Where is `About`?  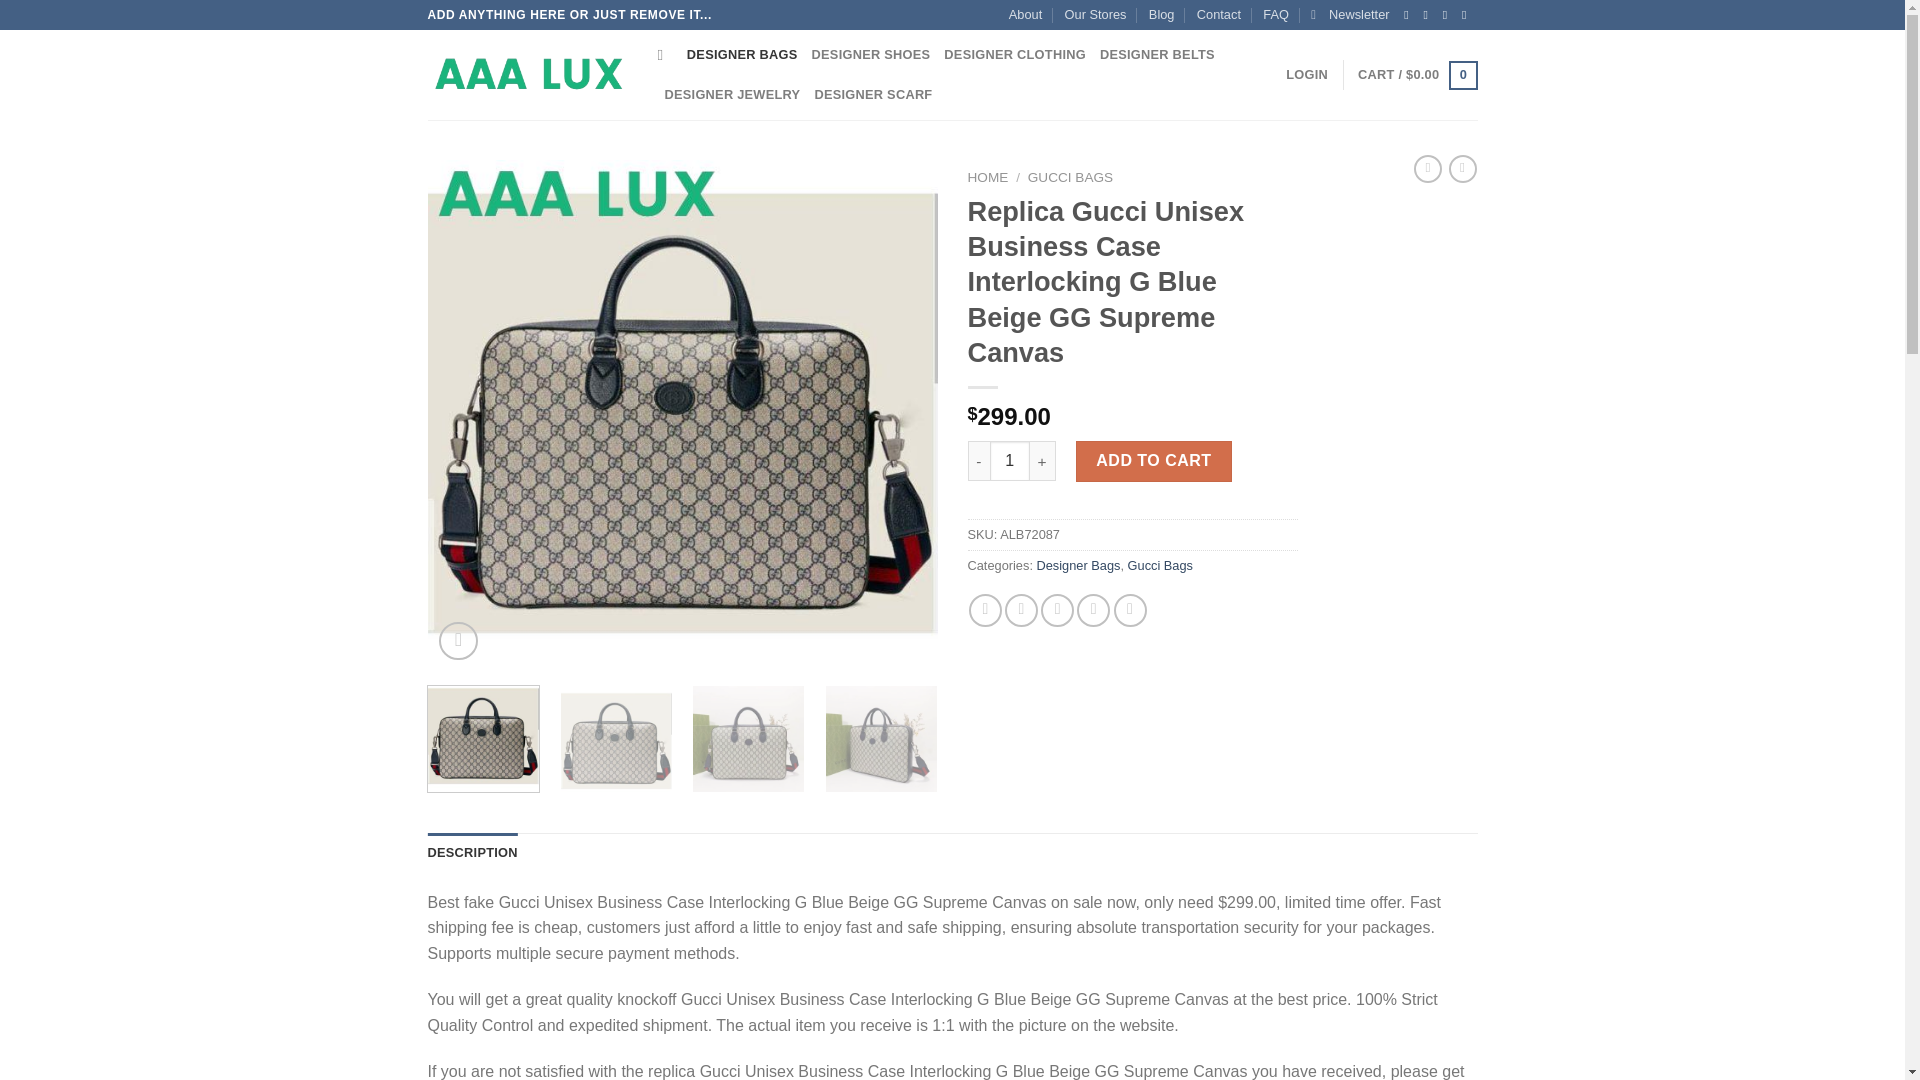 About is located at coordinates (1026, 15).